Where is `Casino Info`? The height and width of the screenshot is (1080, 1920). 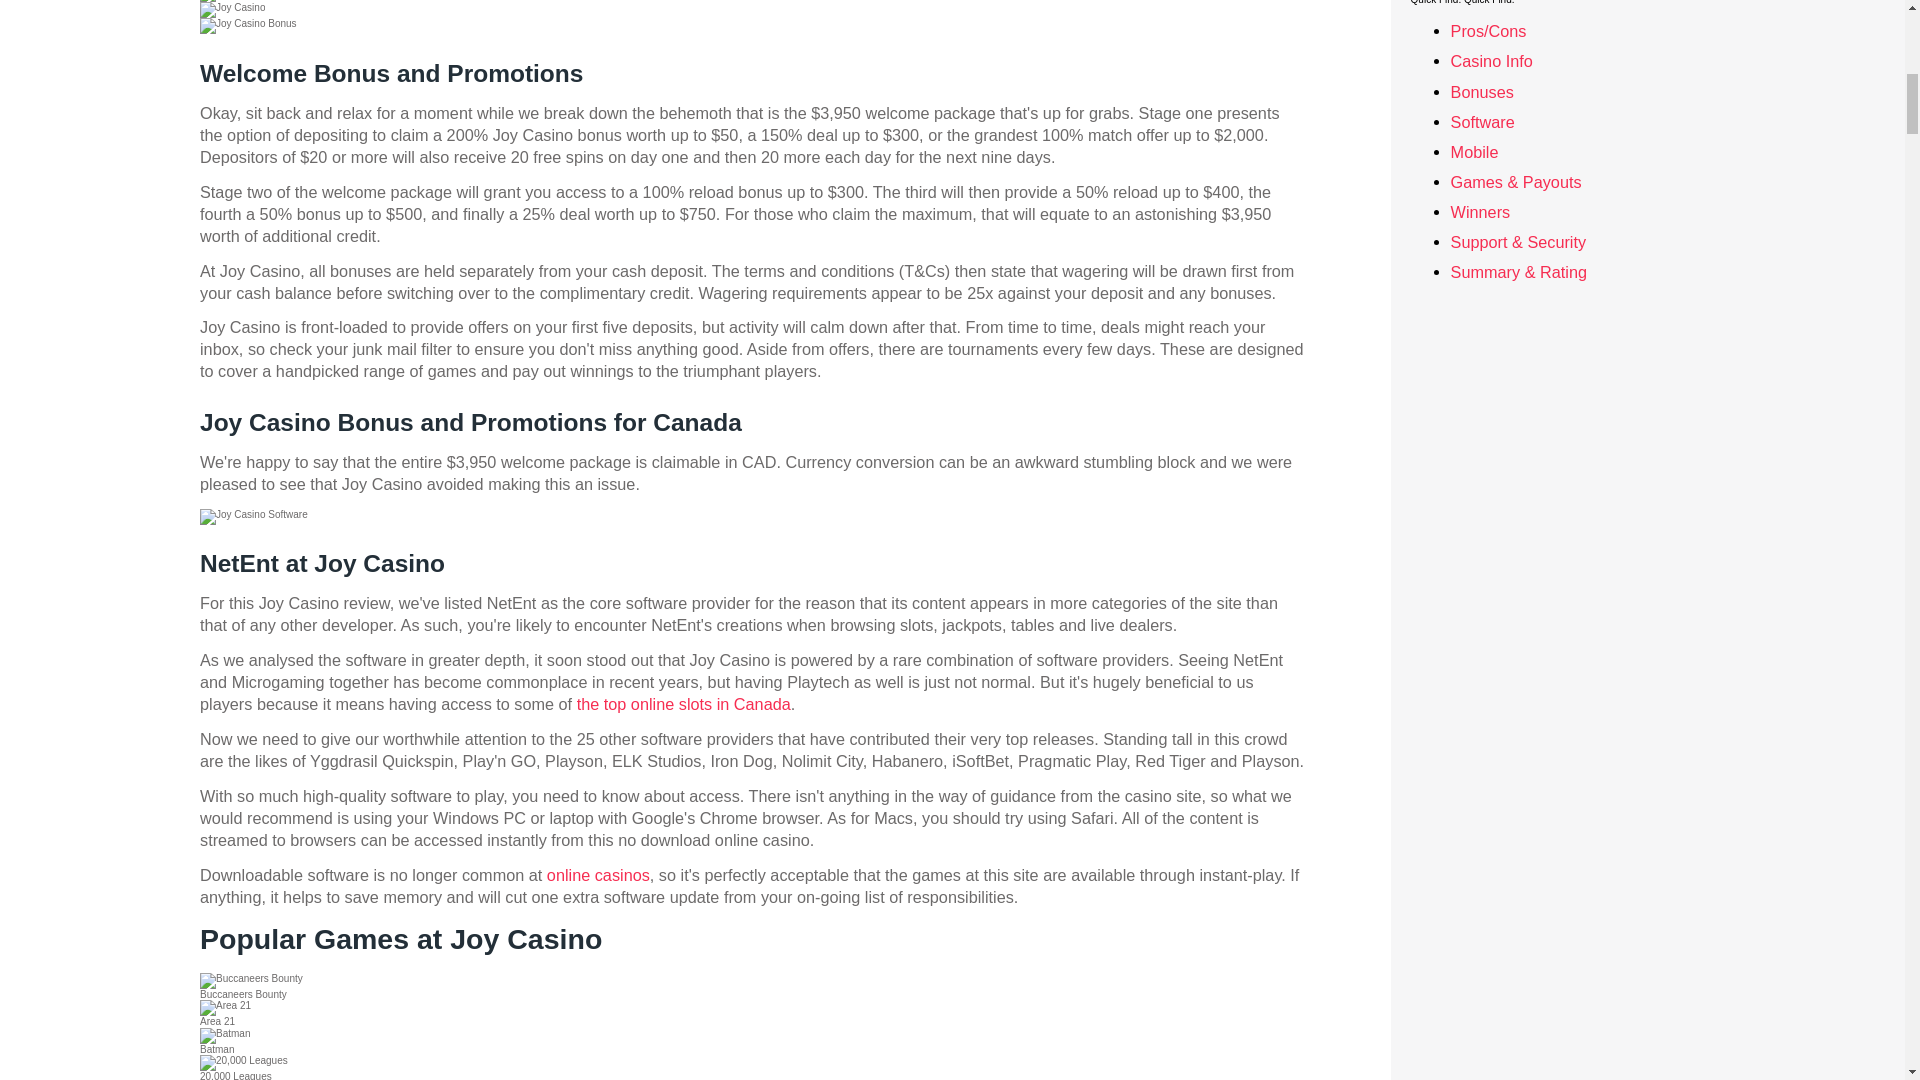
Casino Info is located at coordinates (1492, 60).